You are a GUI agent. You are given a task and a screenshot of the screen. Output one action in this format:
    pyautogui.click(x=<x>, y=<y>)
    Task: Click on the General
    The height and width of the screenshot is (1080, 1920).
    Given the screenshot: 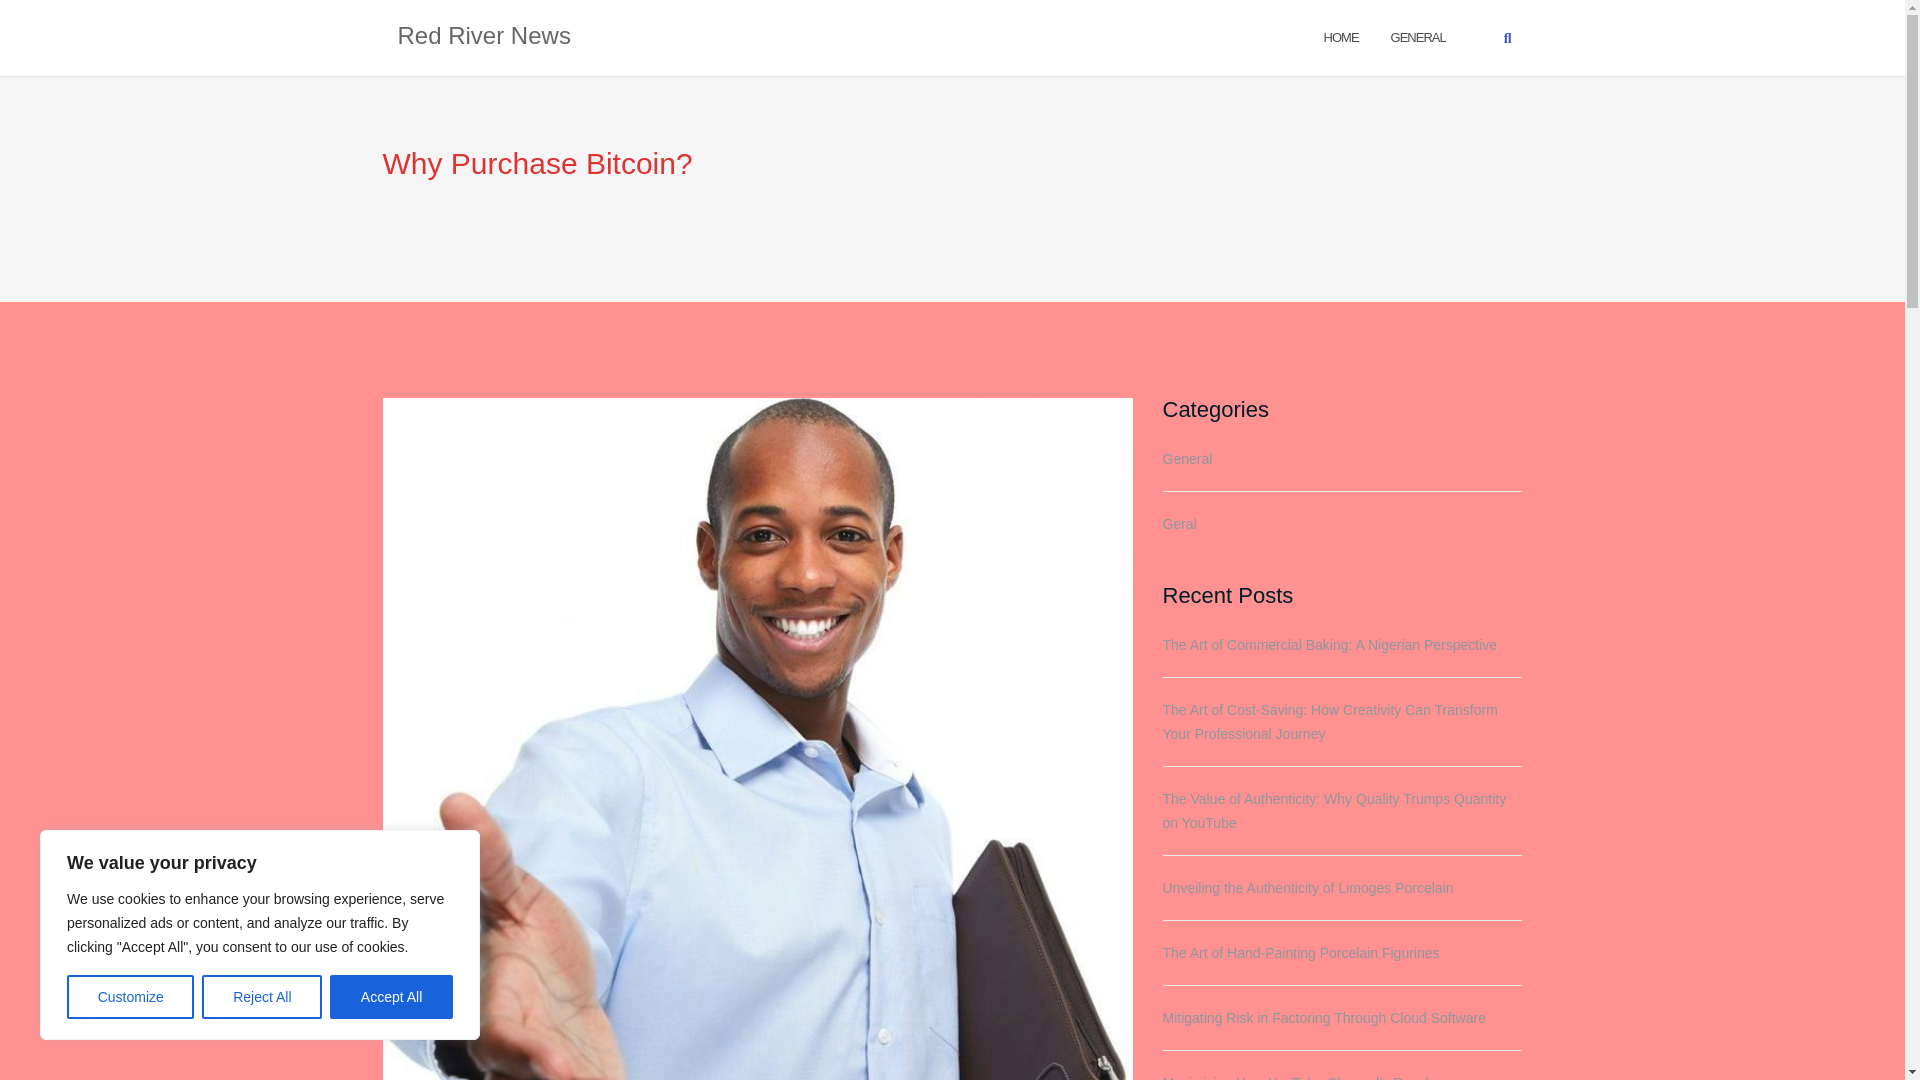 What is the action you would take?
    pyautogui.click(x=1418, y=36)
    